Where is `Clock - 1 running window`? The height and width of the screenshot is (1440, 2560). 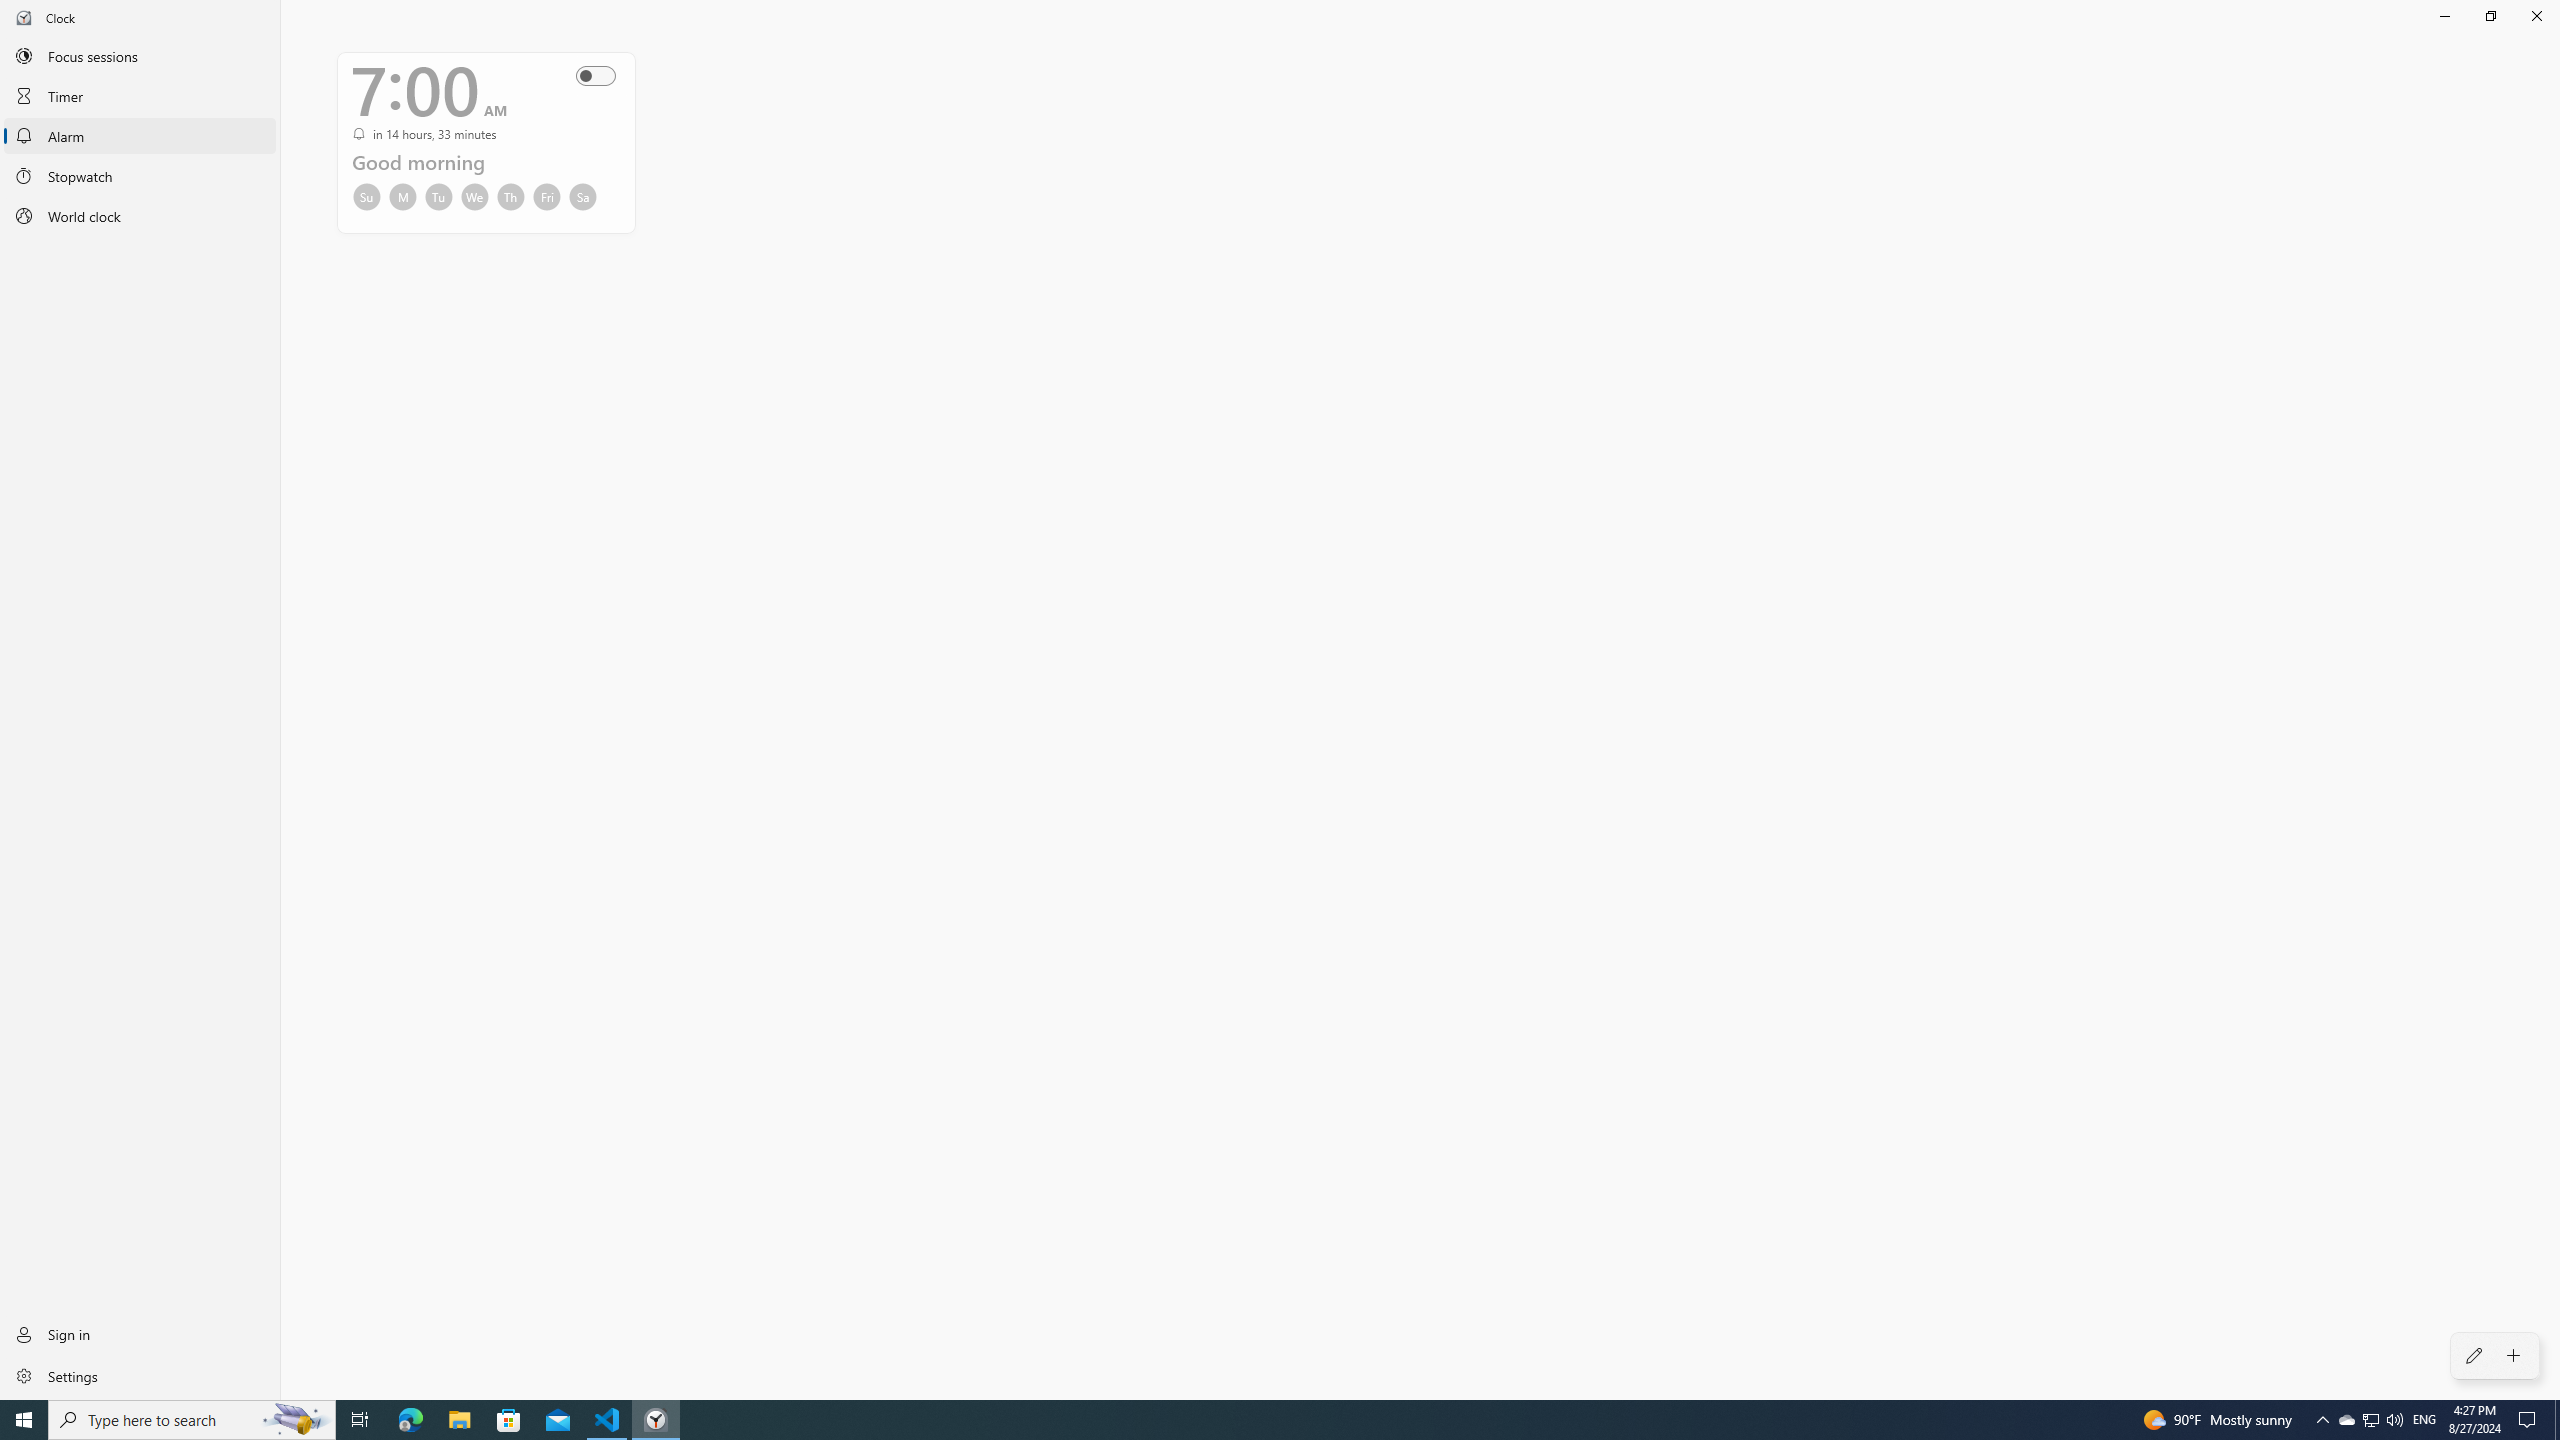 Clock - 1 running window is located at coordinates (656, 1420).